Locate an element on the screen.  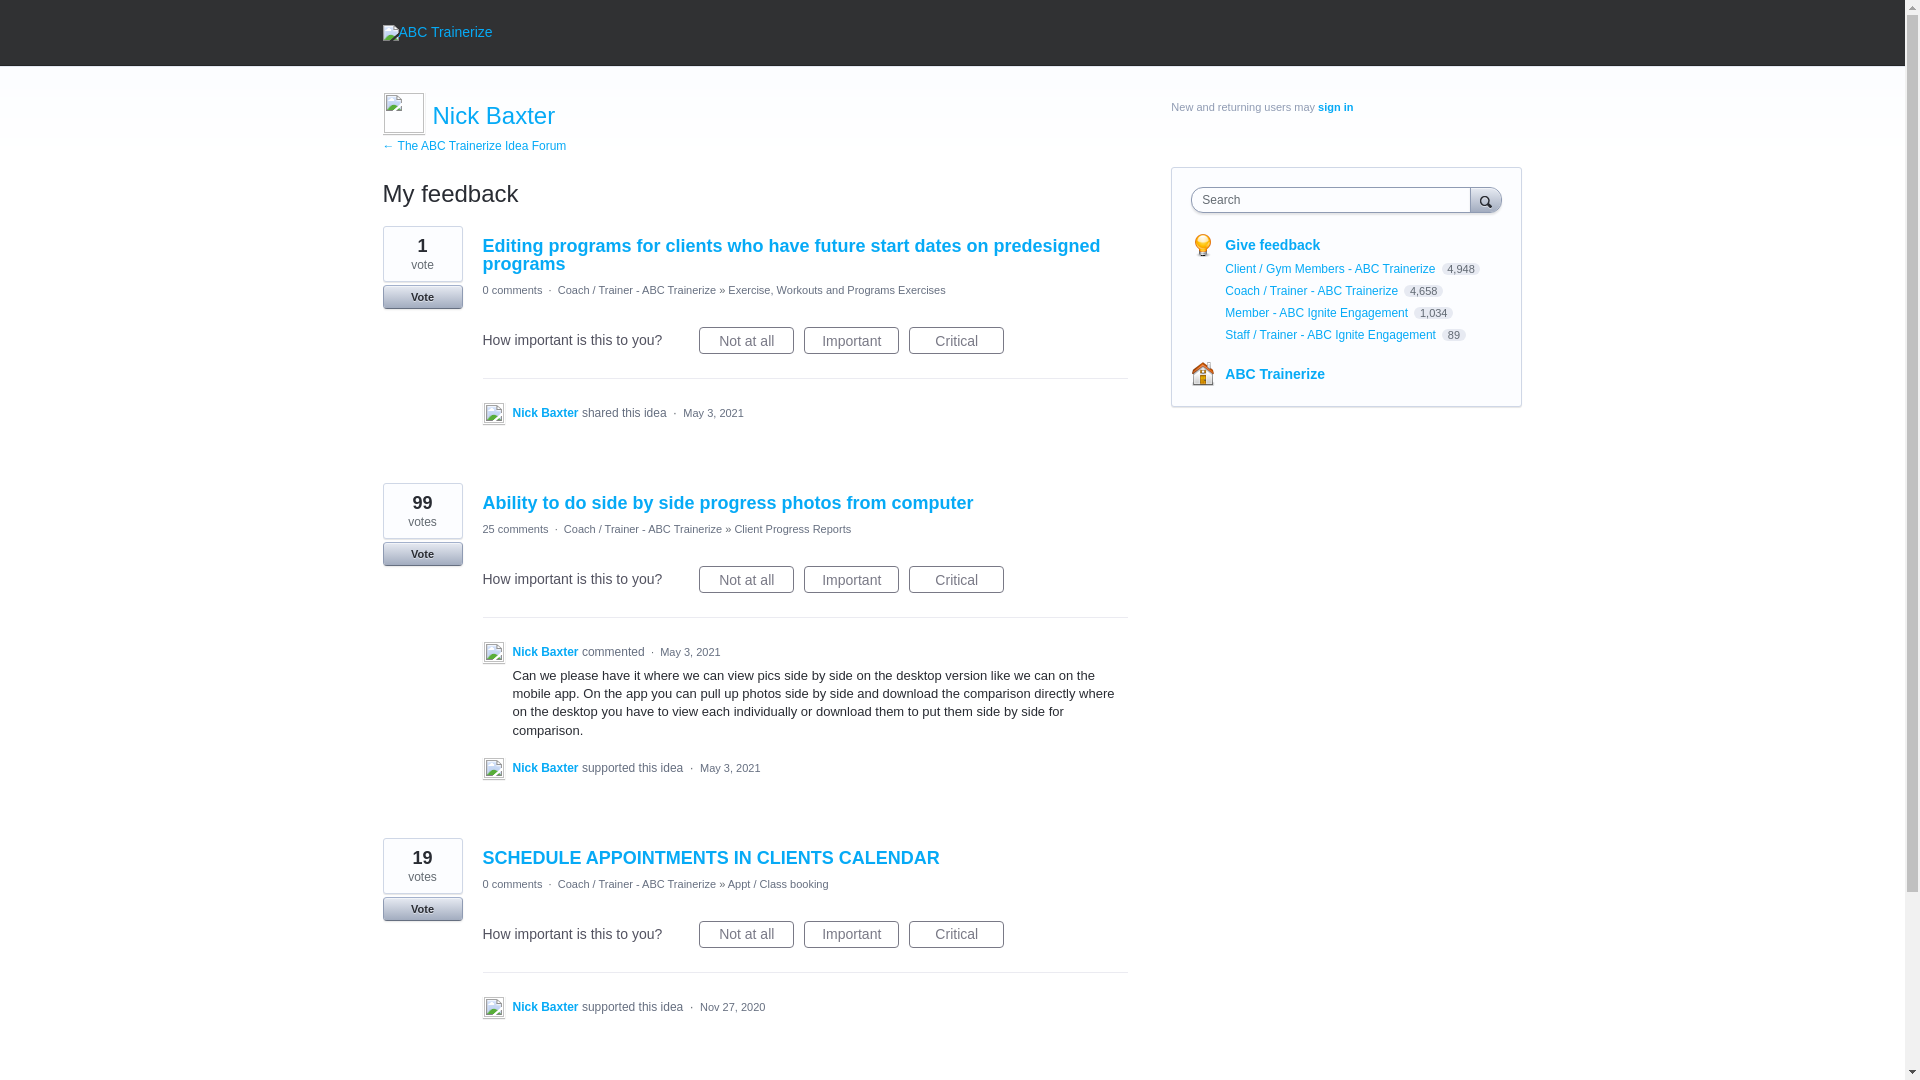
Vote is located at coordinates (422, 554).